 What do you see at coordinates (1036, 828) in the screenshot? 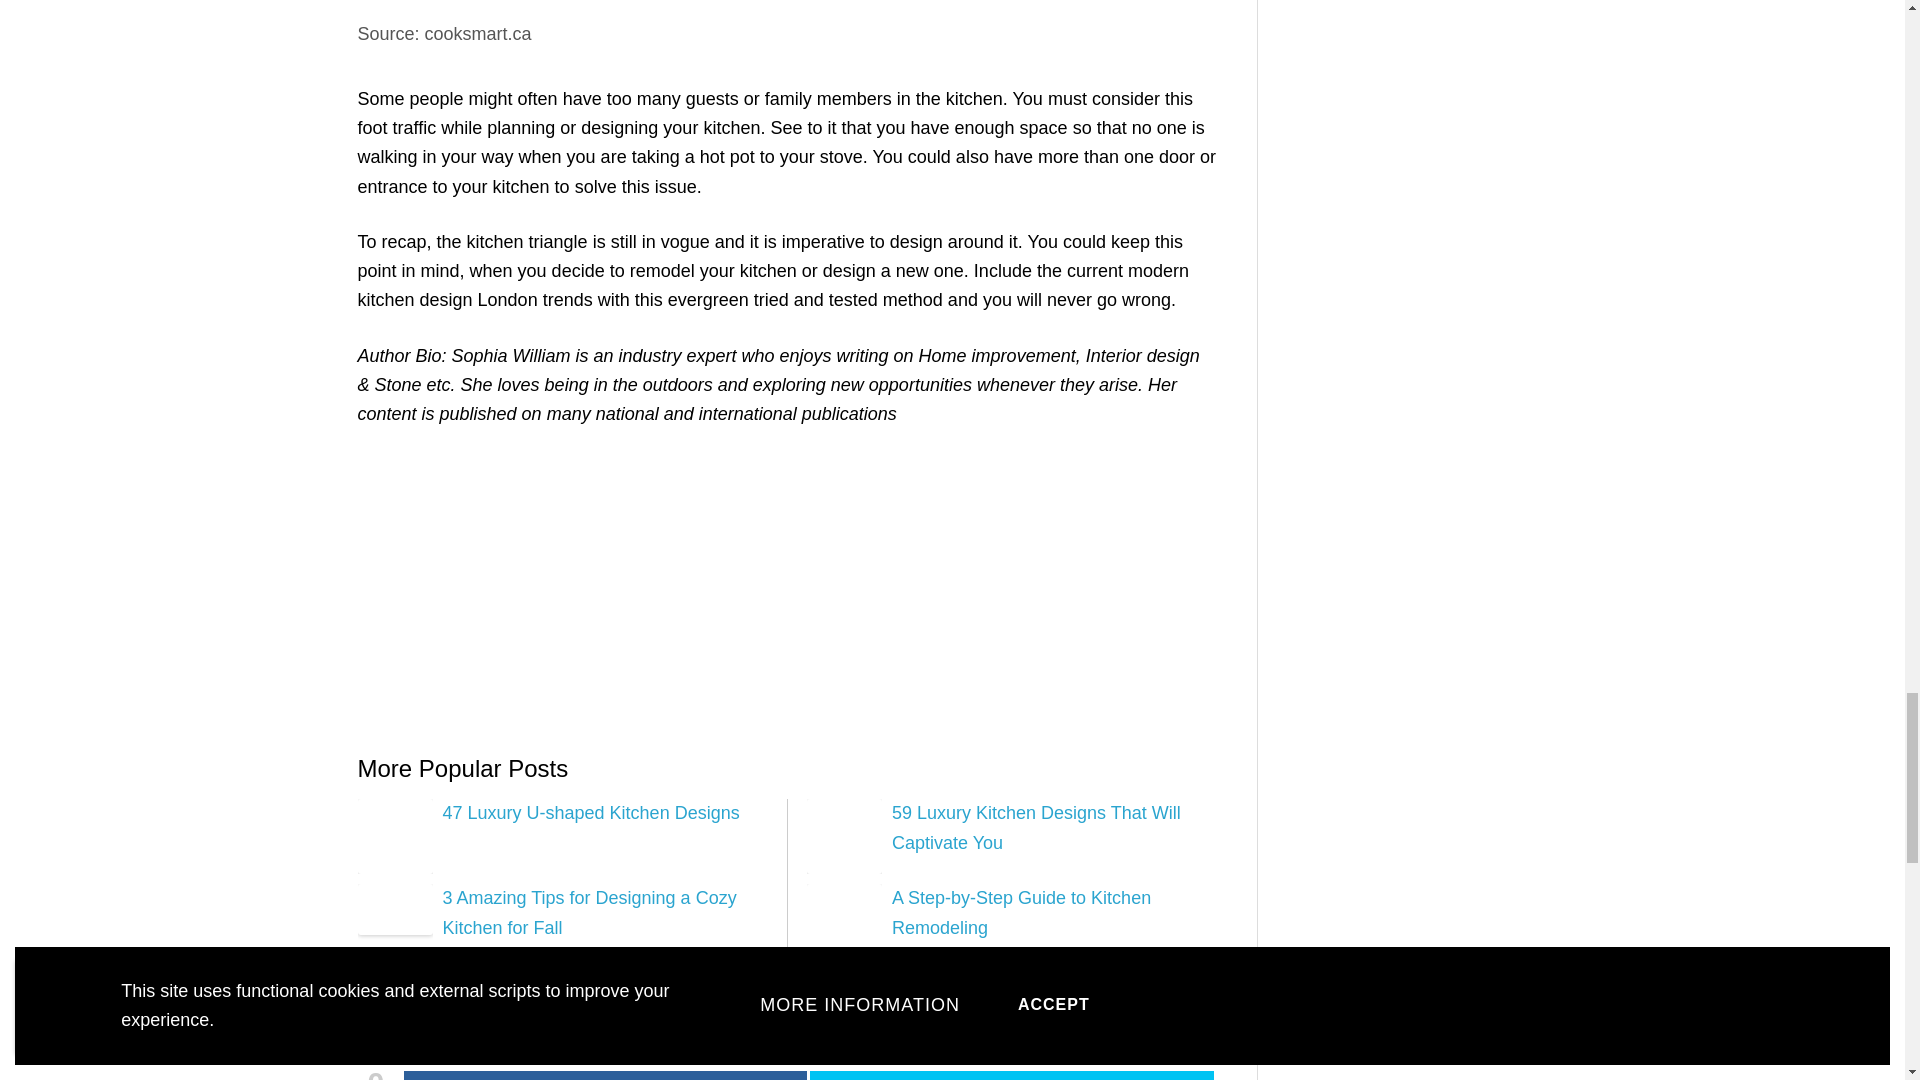
I see `59 Luxury Kitchen Designs That Will Captivate You` at bounding box center [1036, 828].